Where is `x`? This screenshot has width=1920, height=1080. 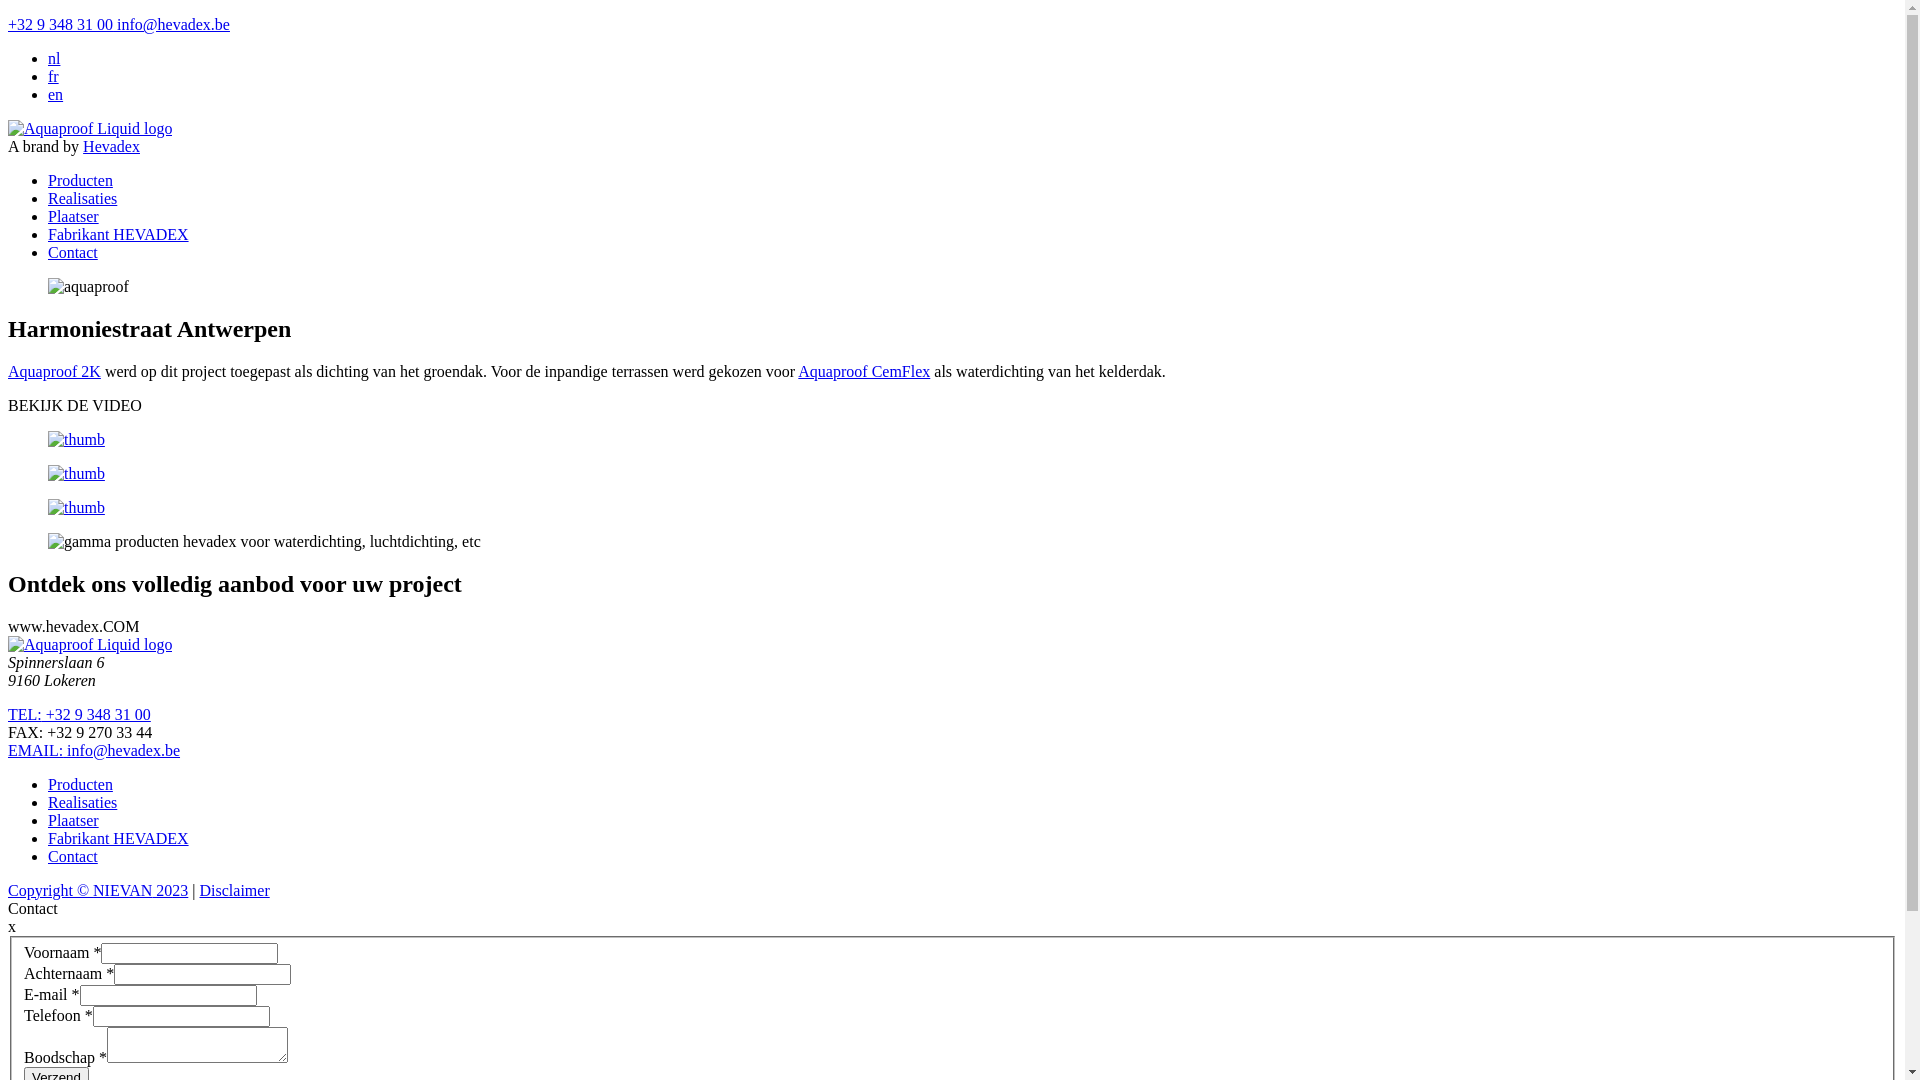 x is located at coordinates (12, 926).